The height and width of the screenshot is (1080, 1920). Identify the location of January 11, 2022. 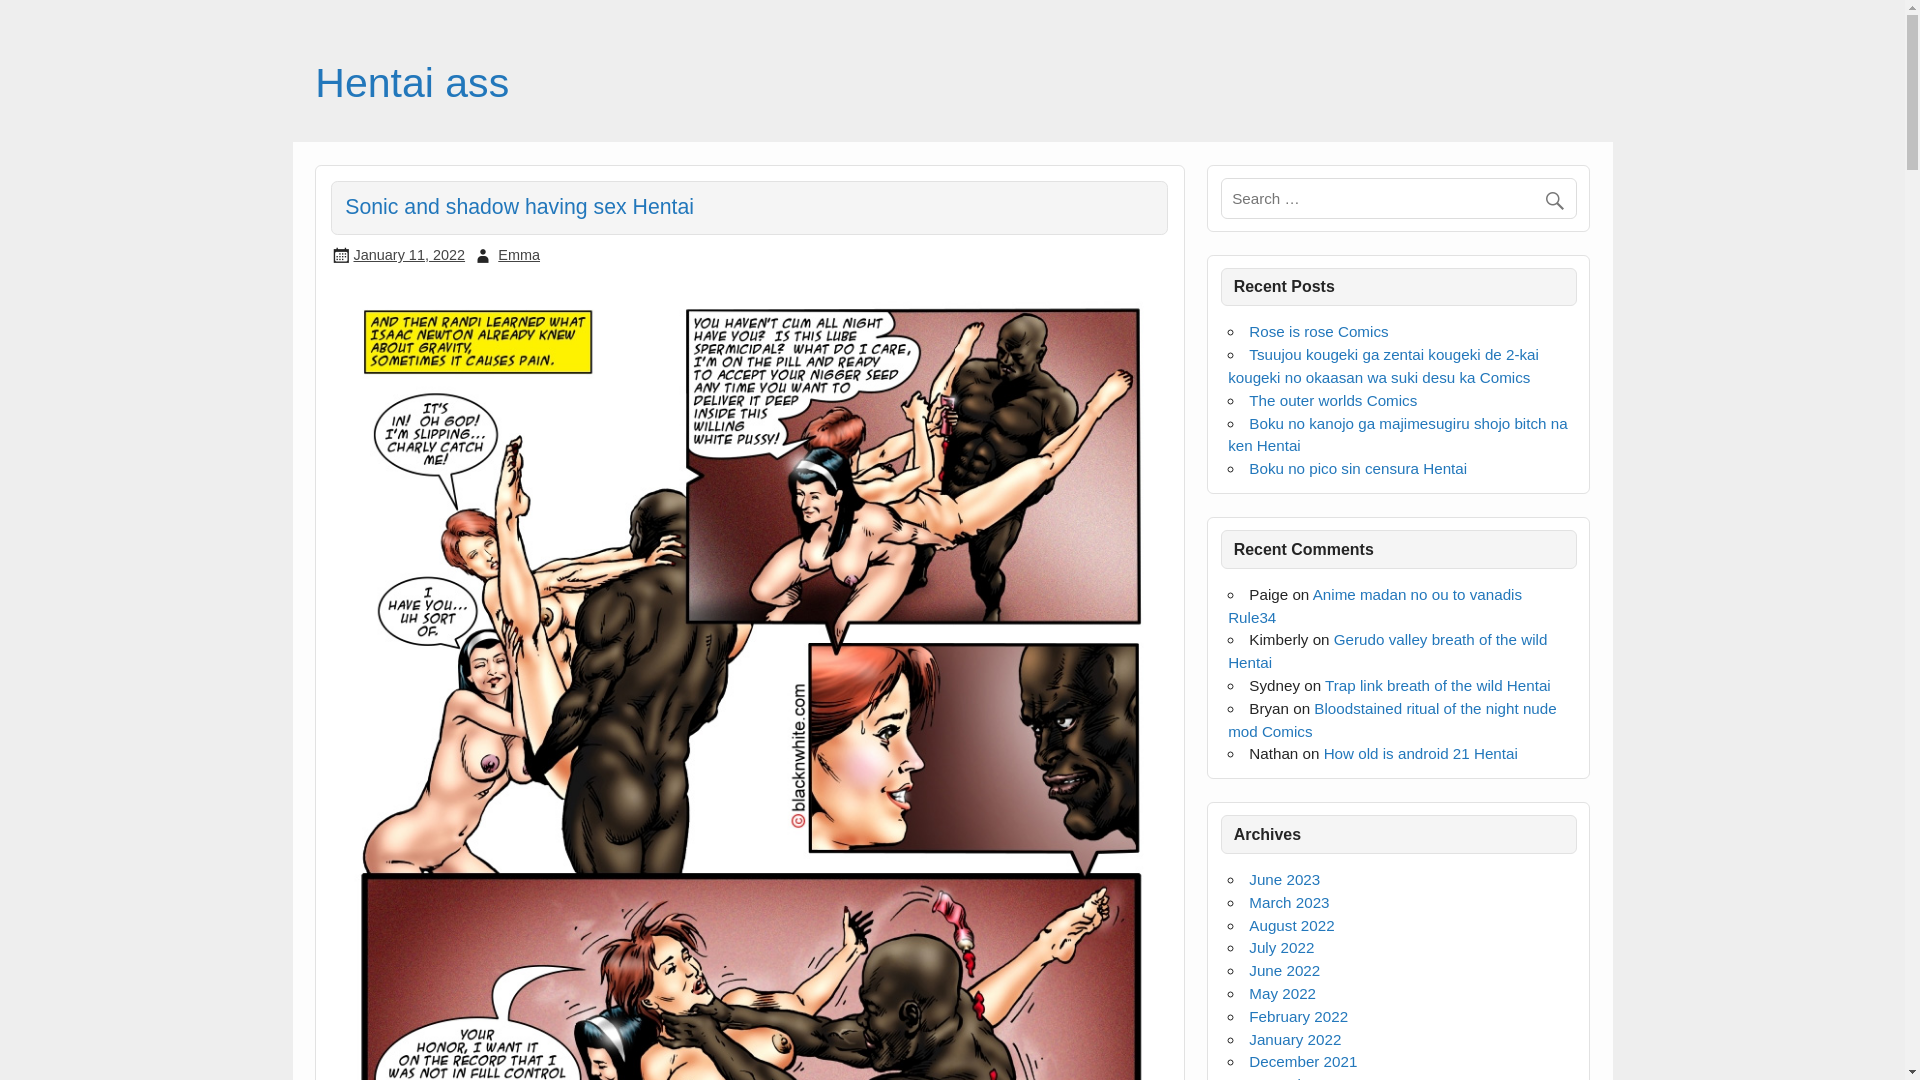
(408, 255).